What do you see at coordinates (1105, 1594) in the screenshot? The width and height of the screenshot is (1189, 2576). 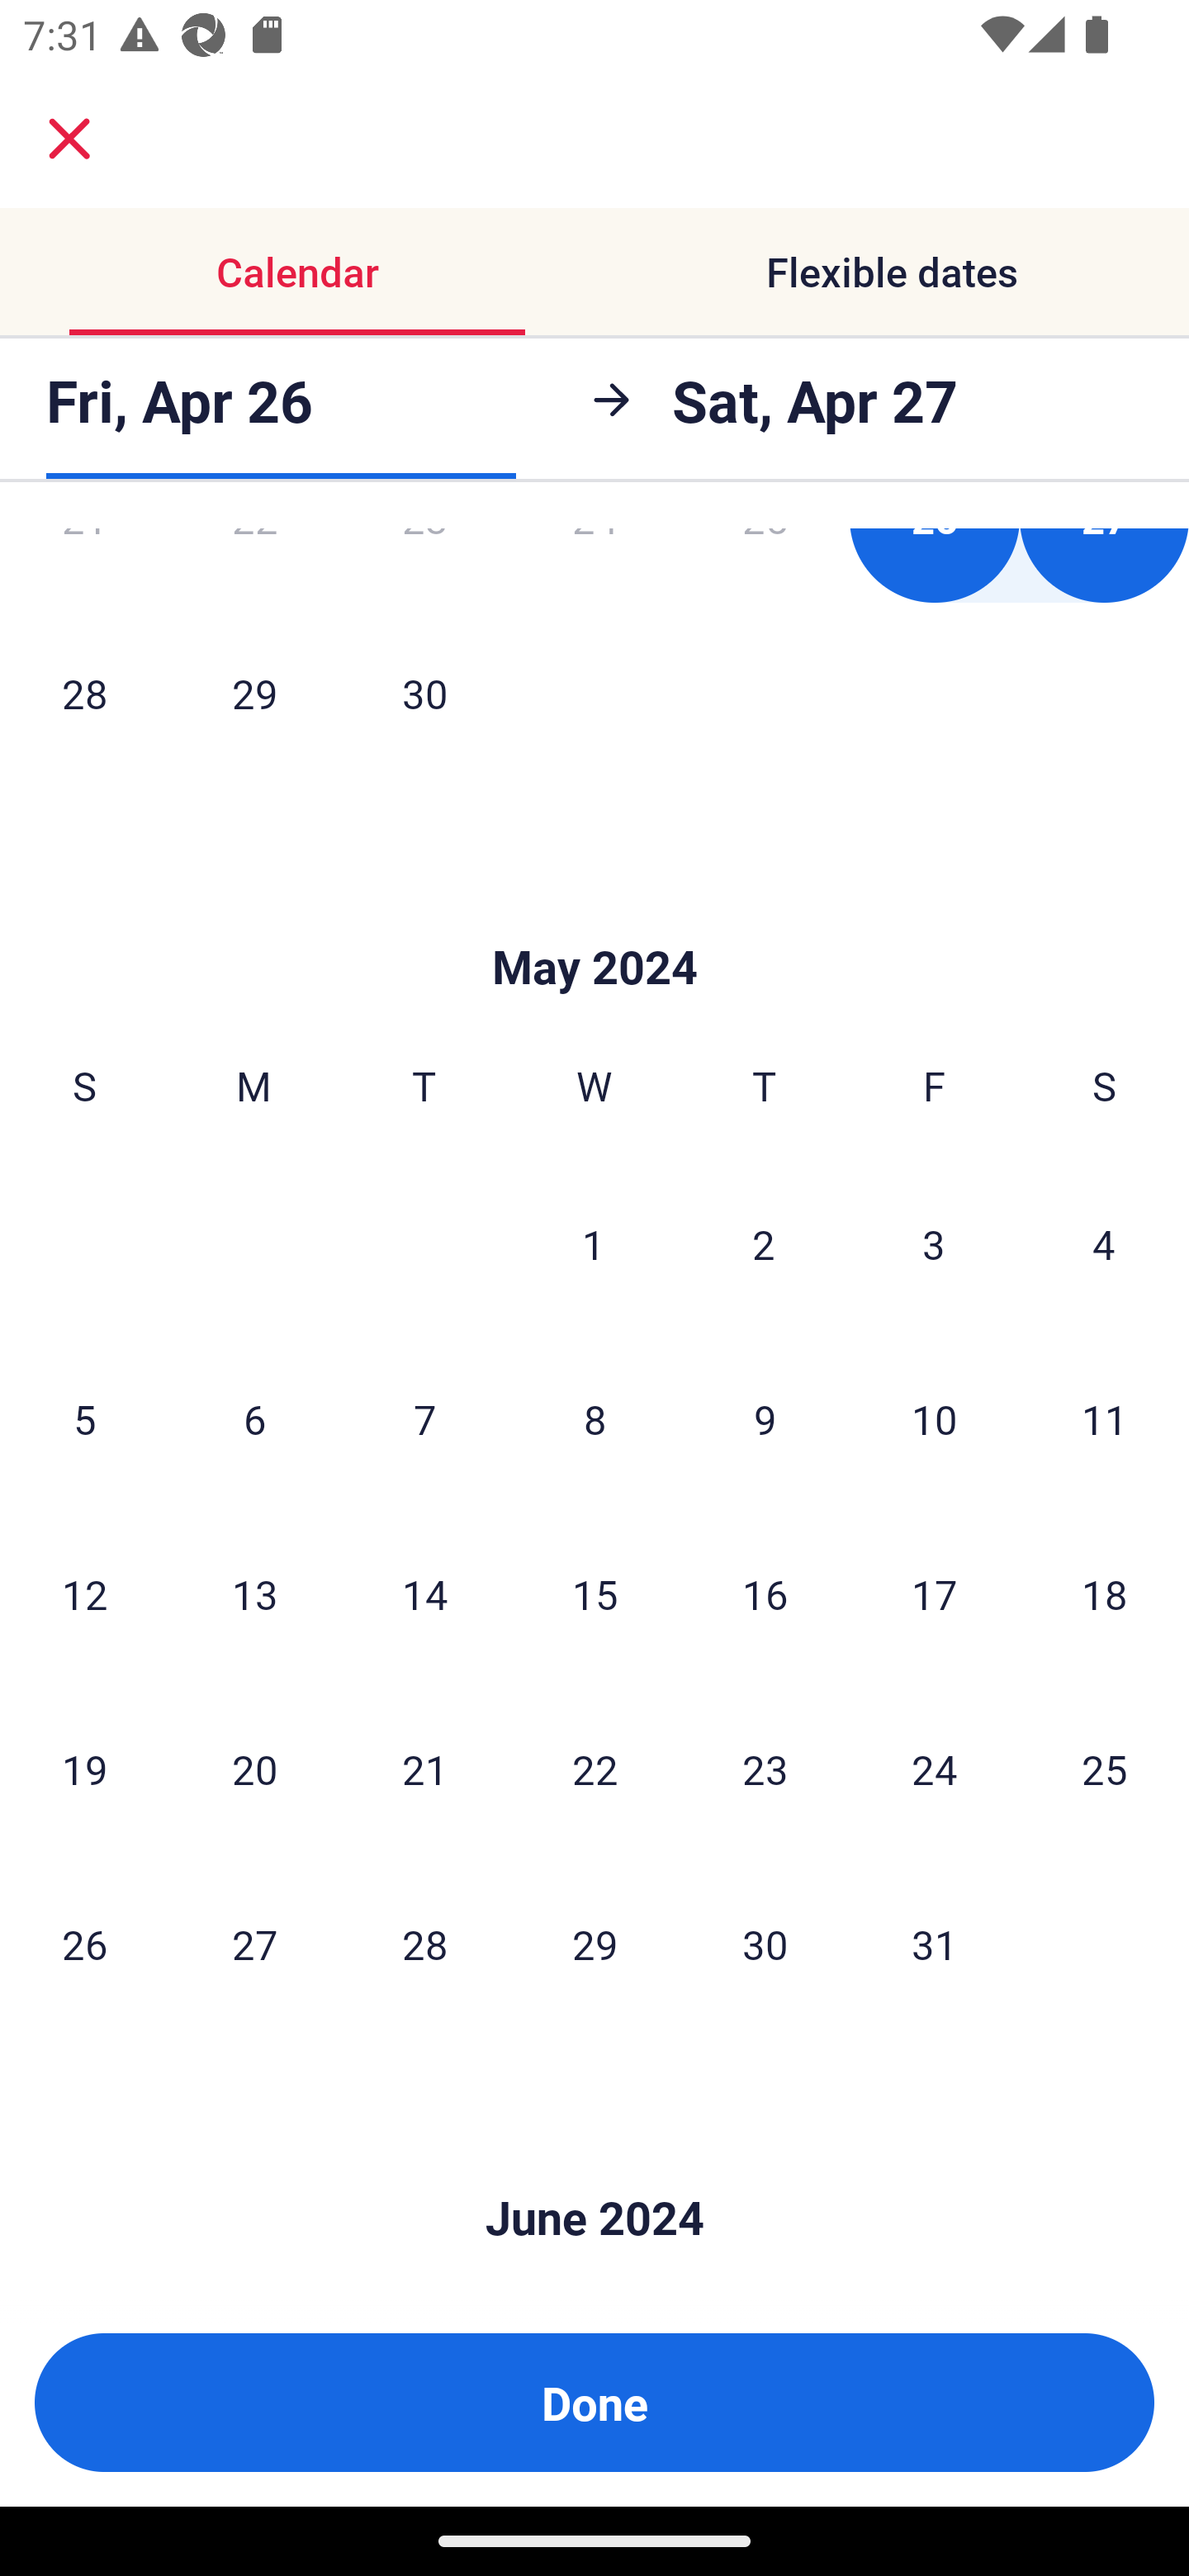 I see `18 Saturday, May 18, 2024` at bounding box center [1105, 1594].